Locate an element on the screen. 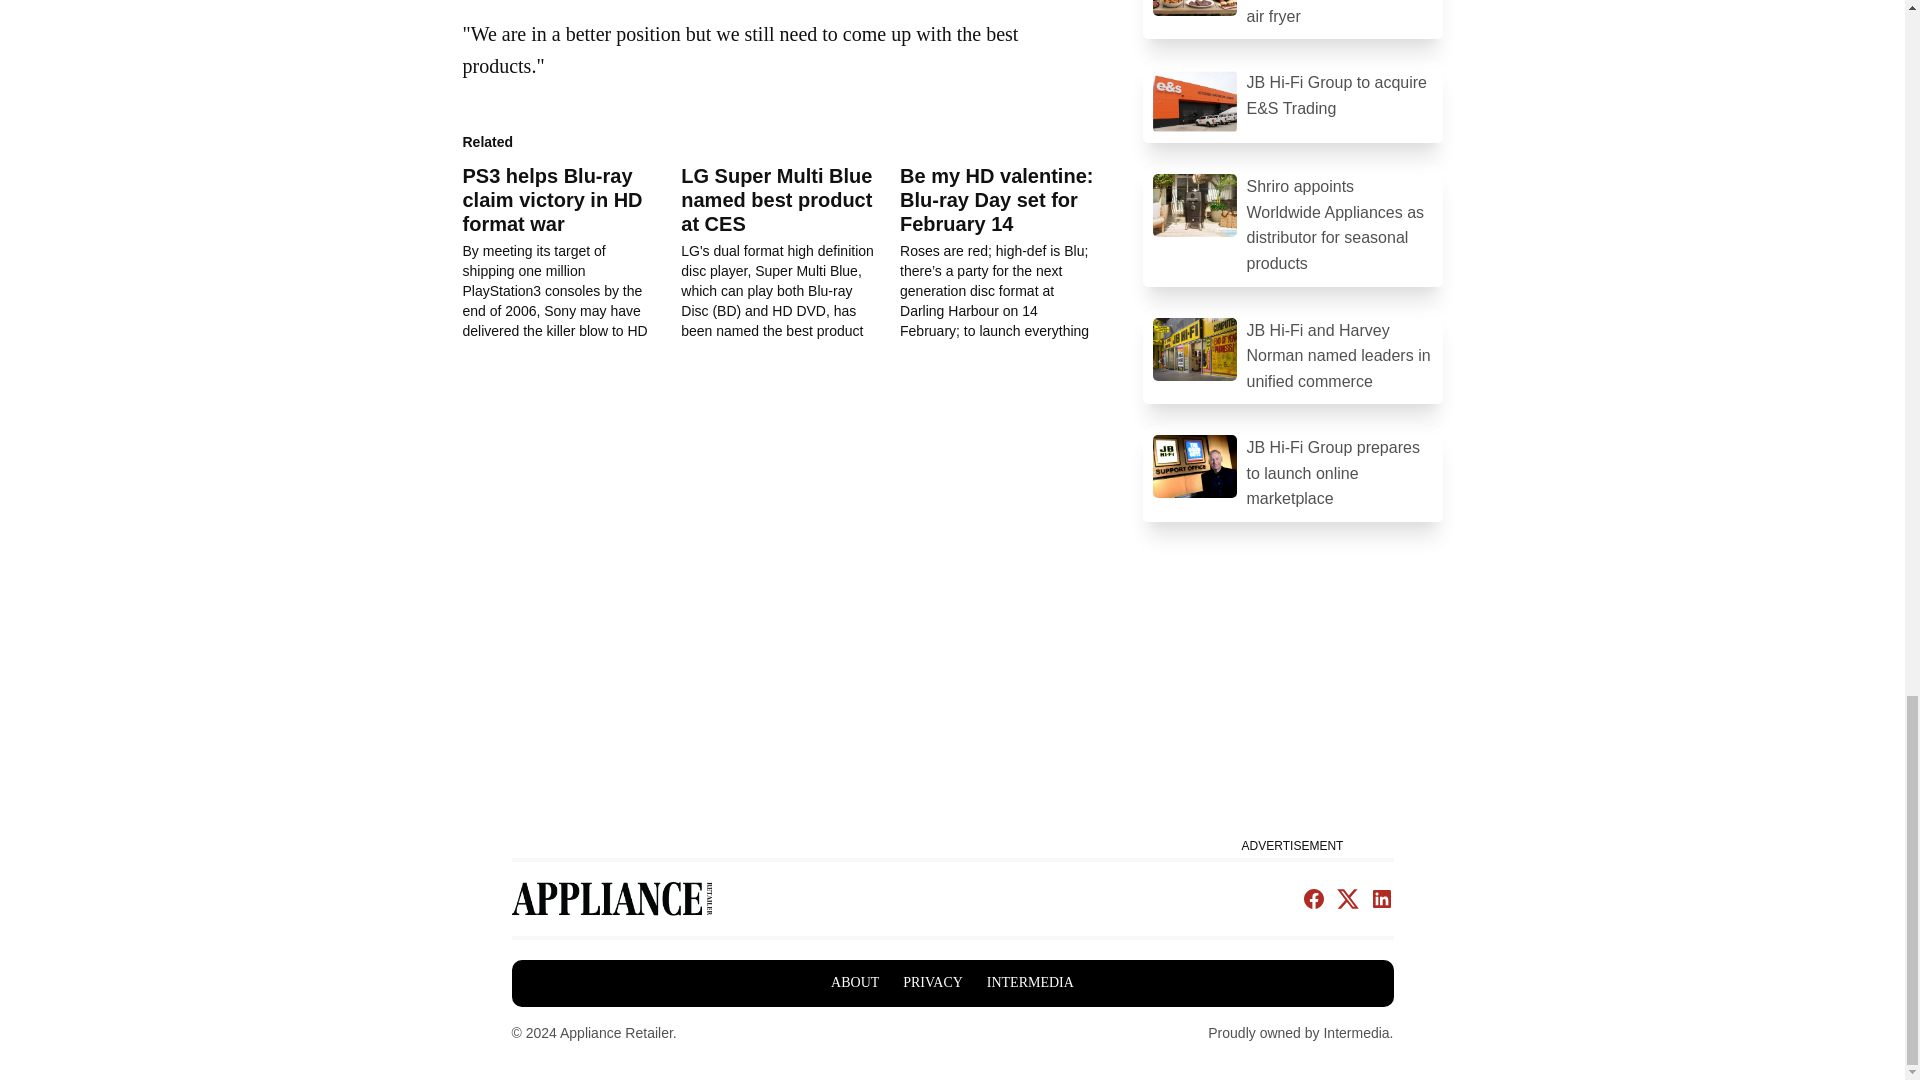  3rd party ad content is located at coordinates (1292, 706).